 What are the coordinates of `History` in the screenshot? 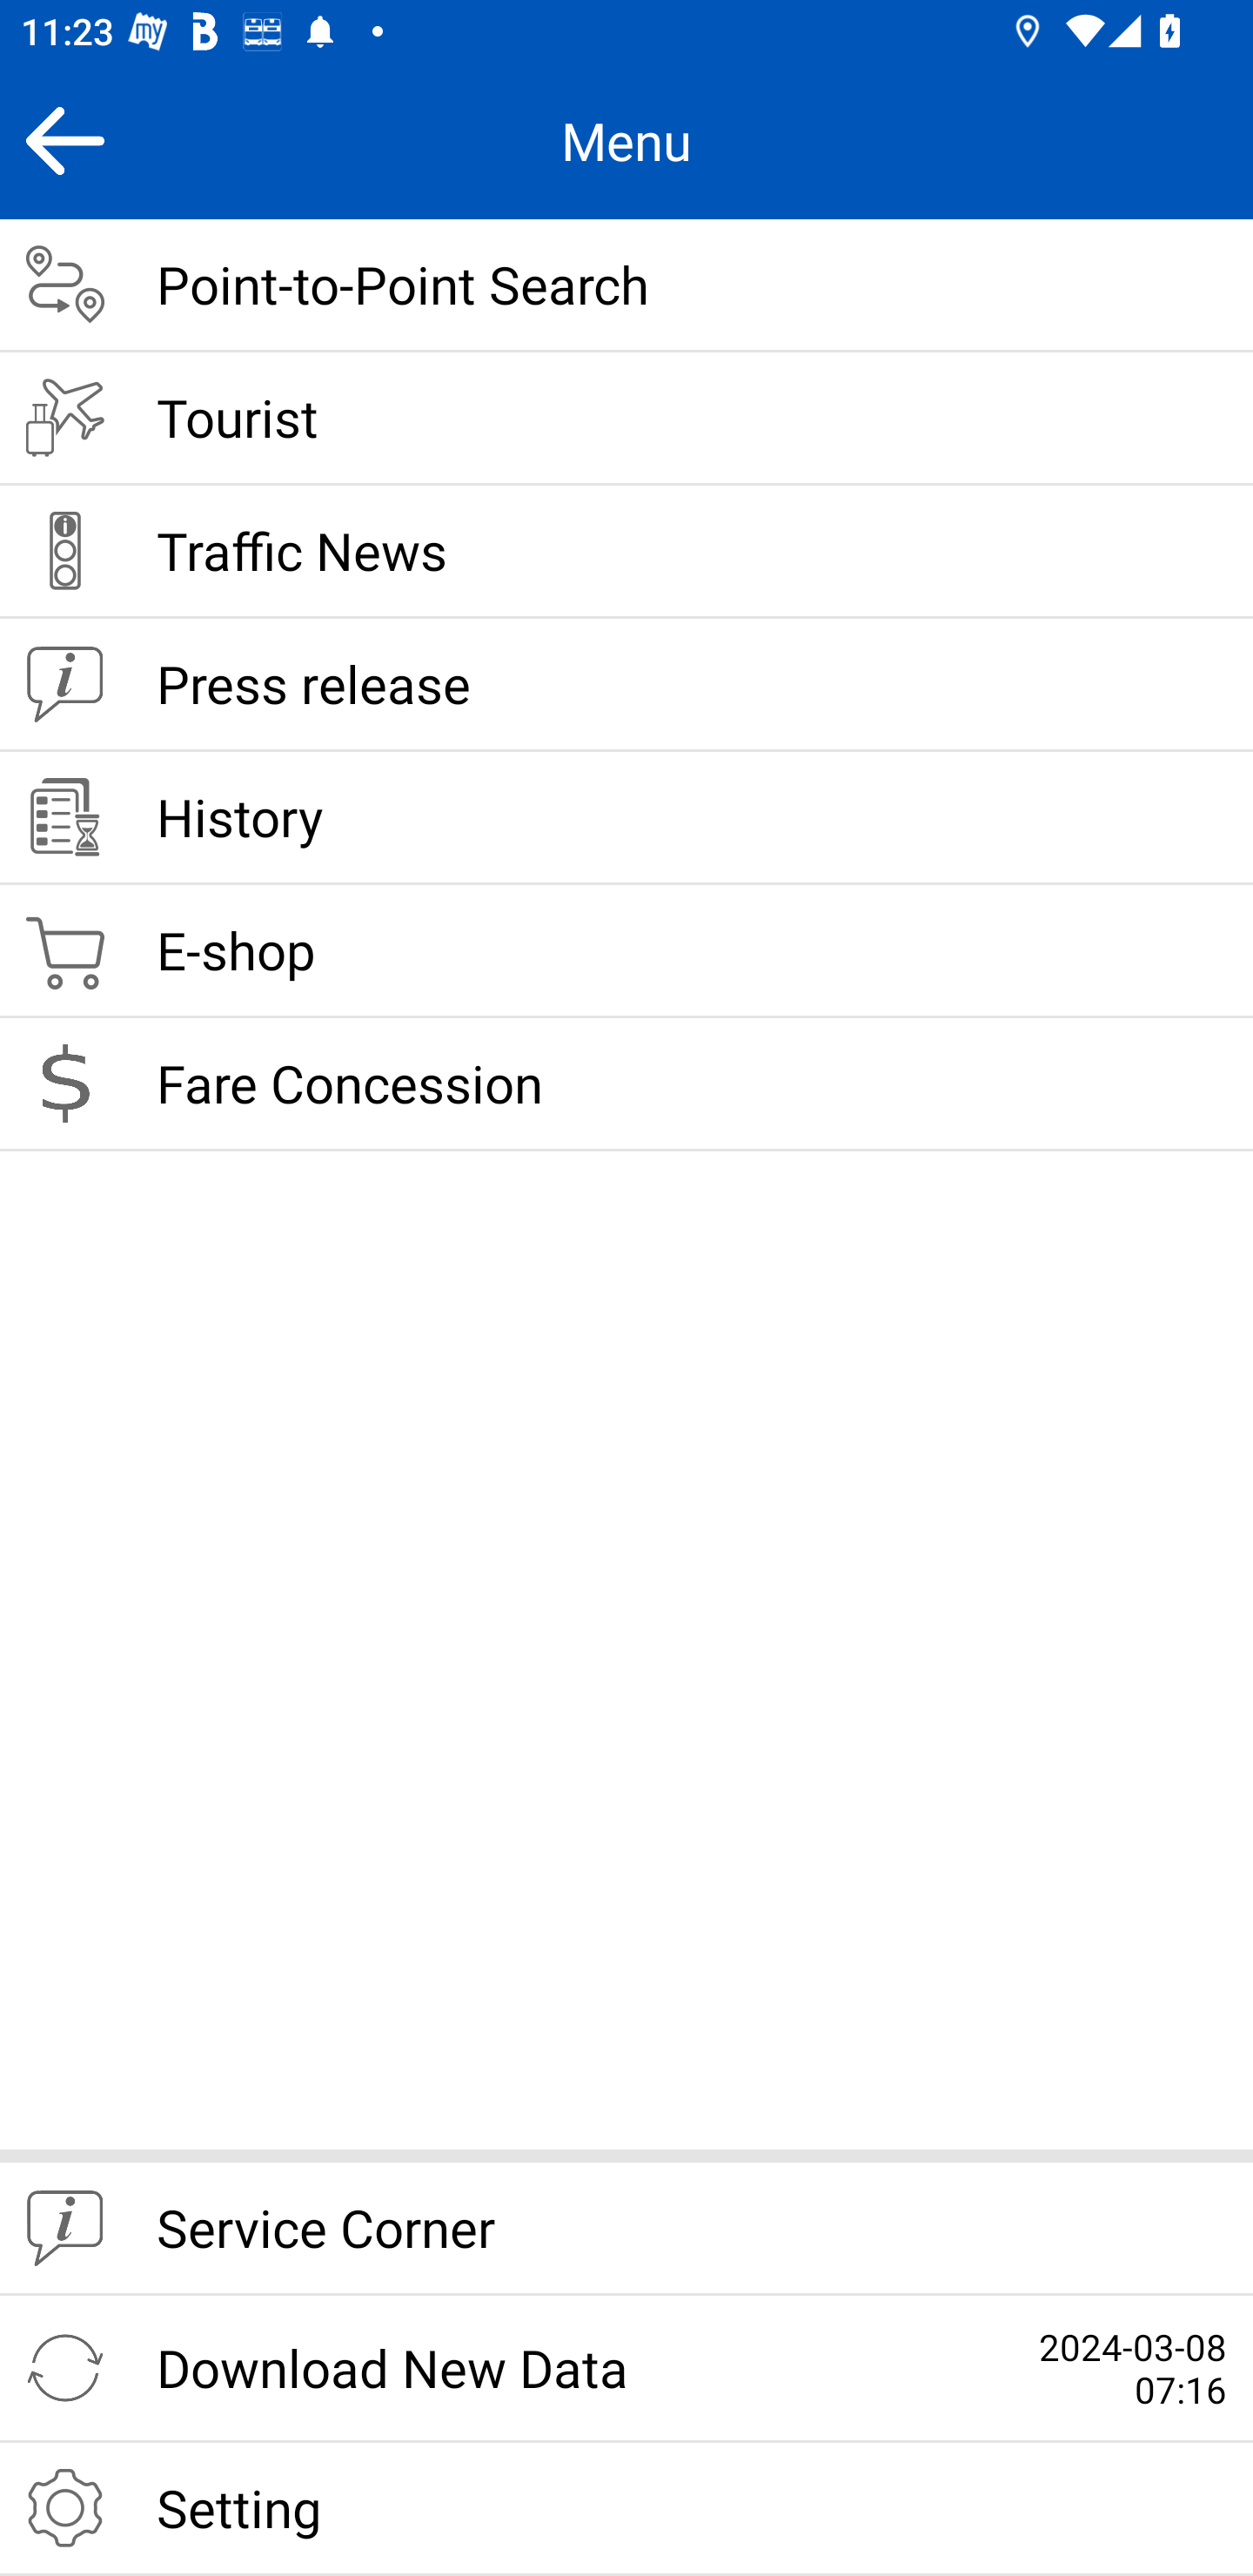 It's located at (626, 819).